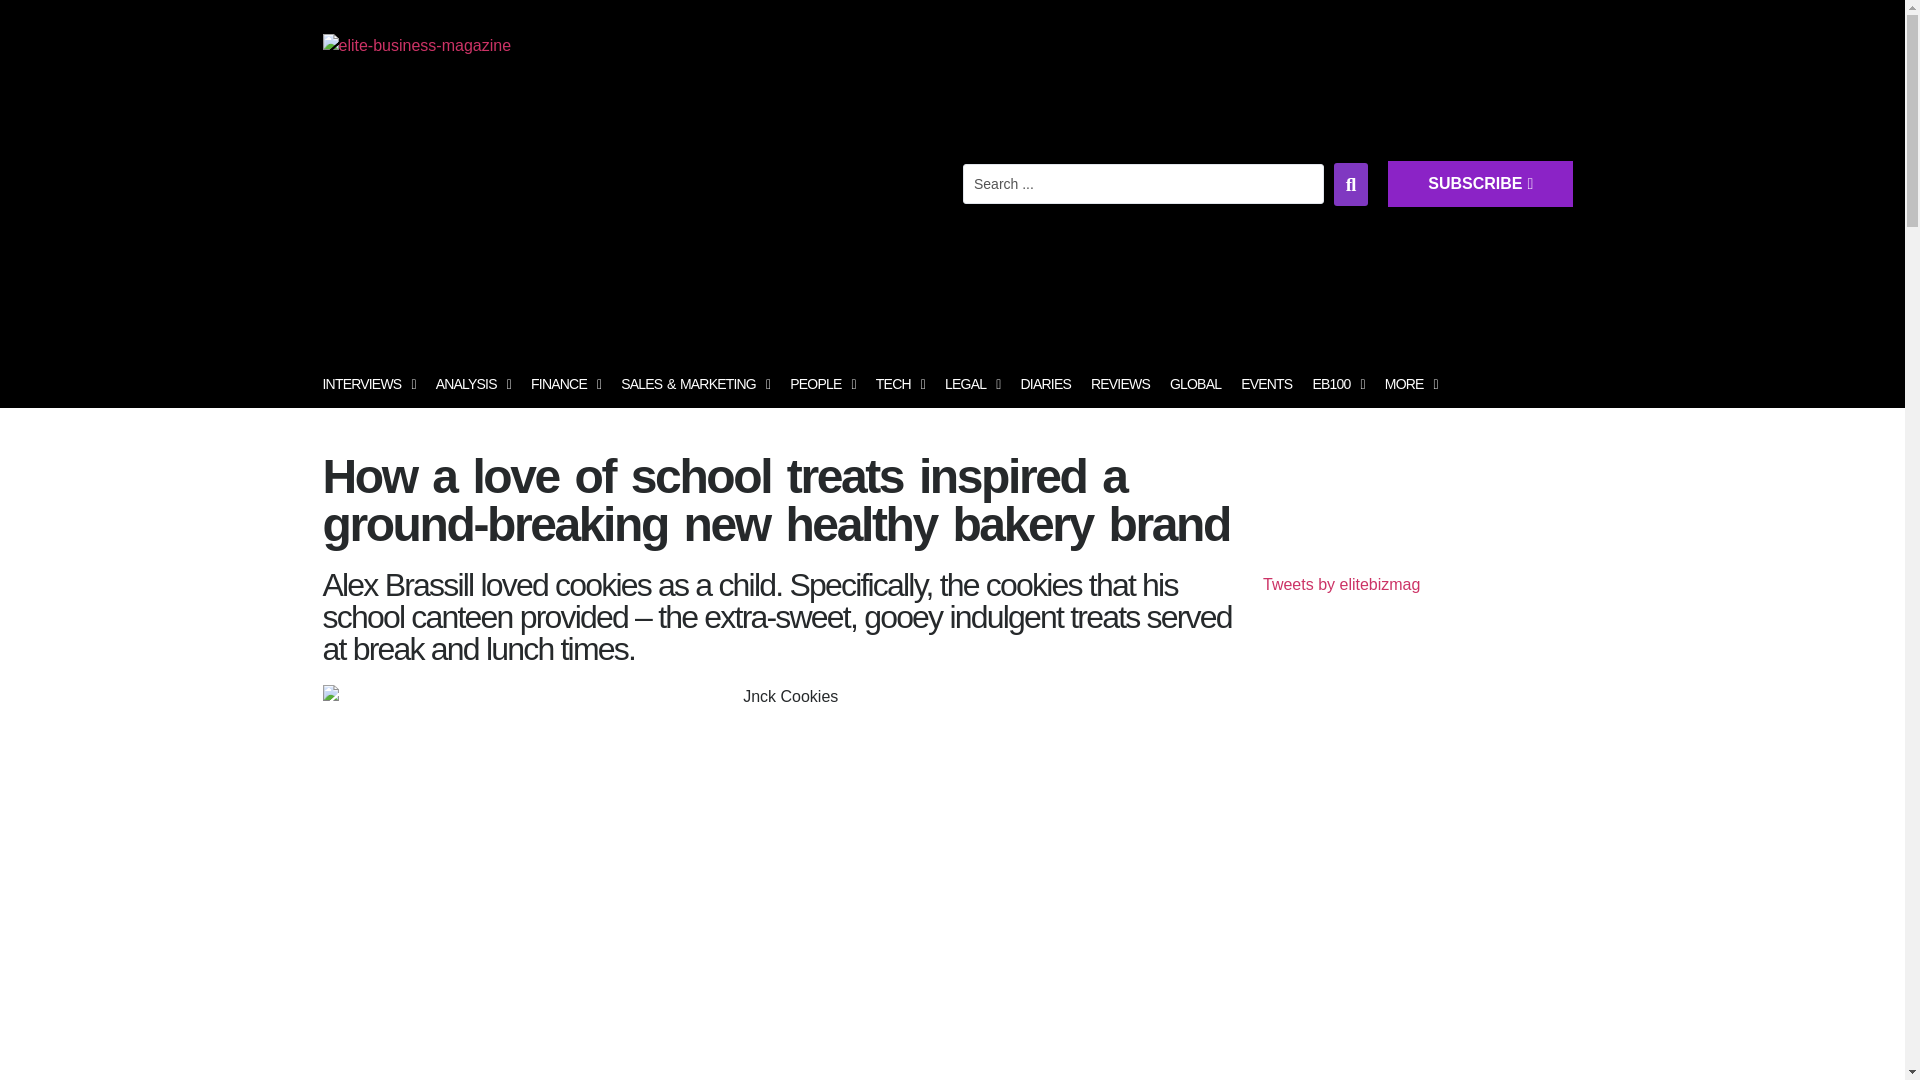 This screenshot has width=1920, height=1080. I want to click on ANALYSIS, so click(473, 384).